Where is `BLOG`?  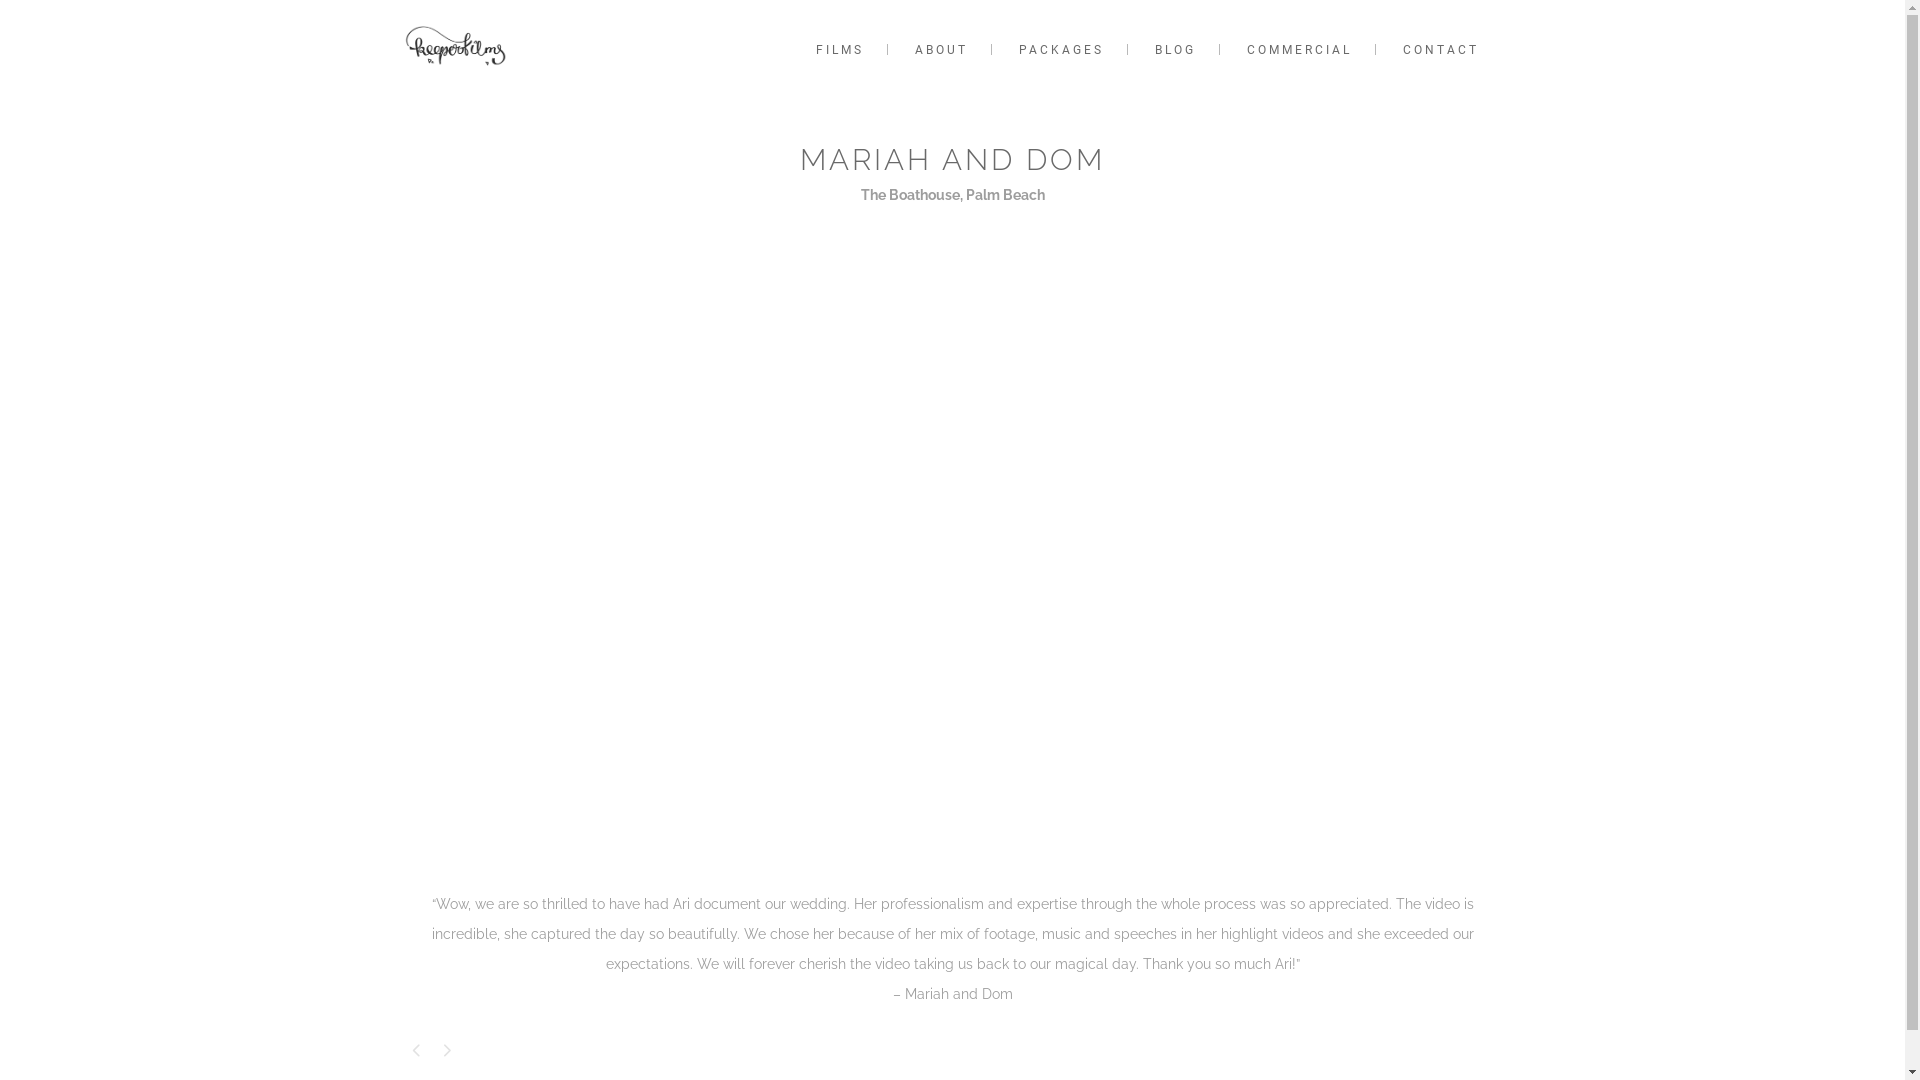
BLOG is located at coordinates (1174, 50).